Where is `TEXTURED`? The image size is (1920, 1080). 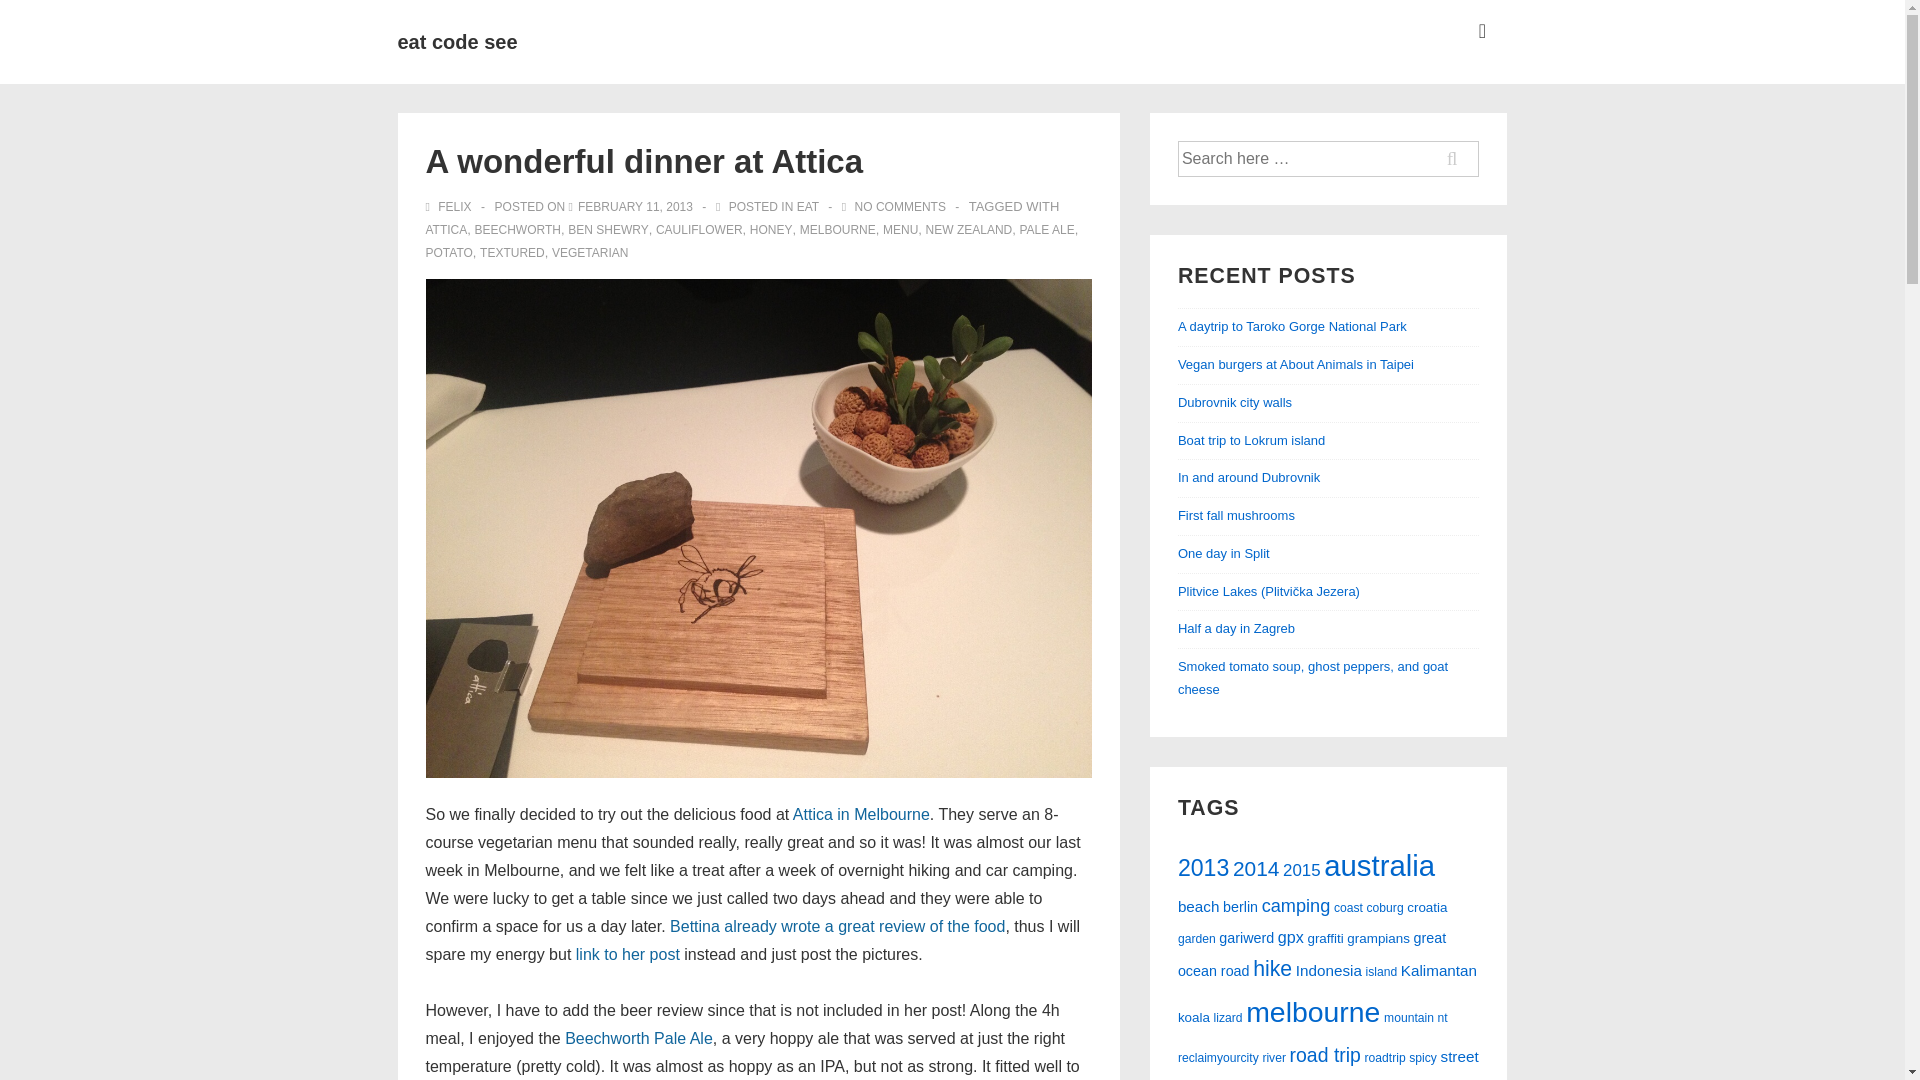 TEXTURED is located at coordinates (512, 253).